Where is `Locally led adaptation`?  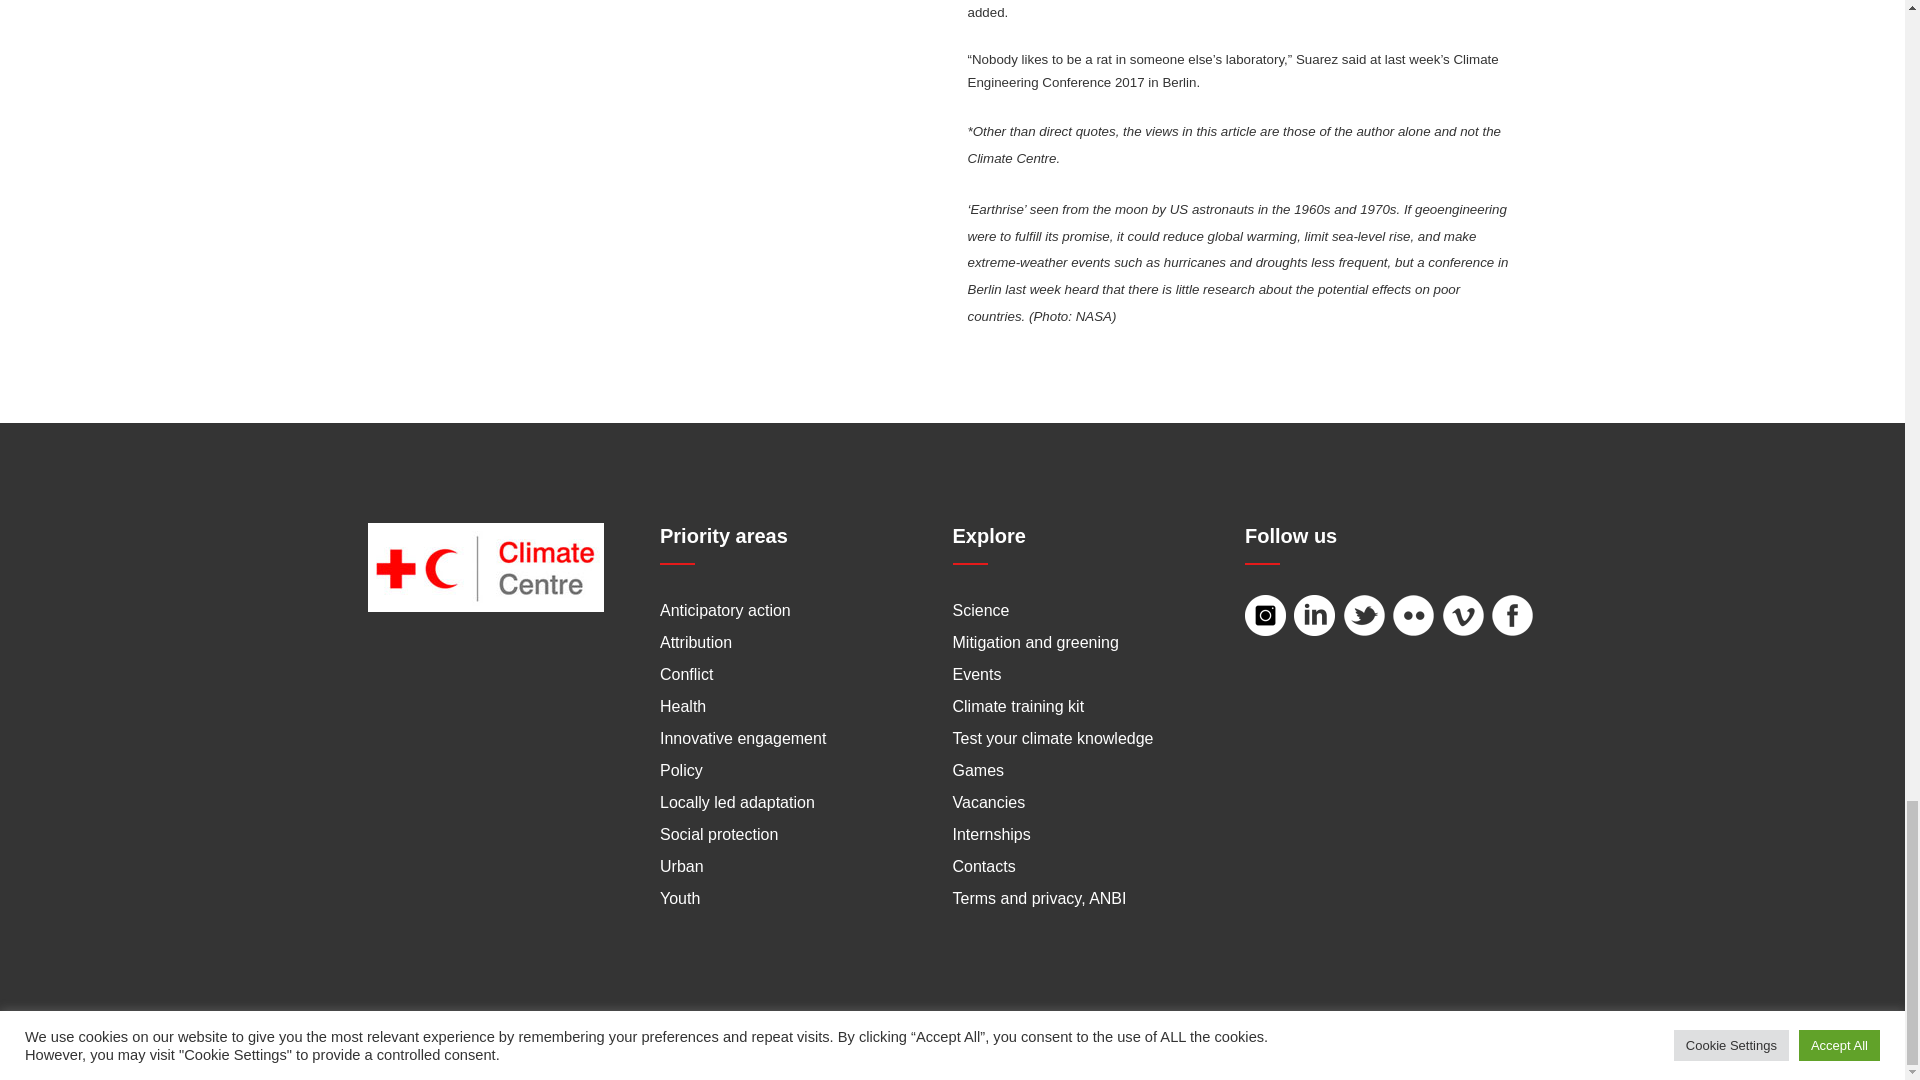 Locally led adaptation is located at coordinates (737, 802).